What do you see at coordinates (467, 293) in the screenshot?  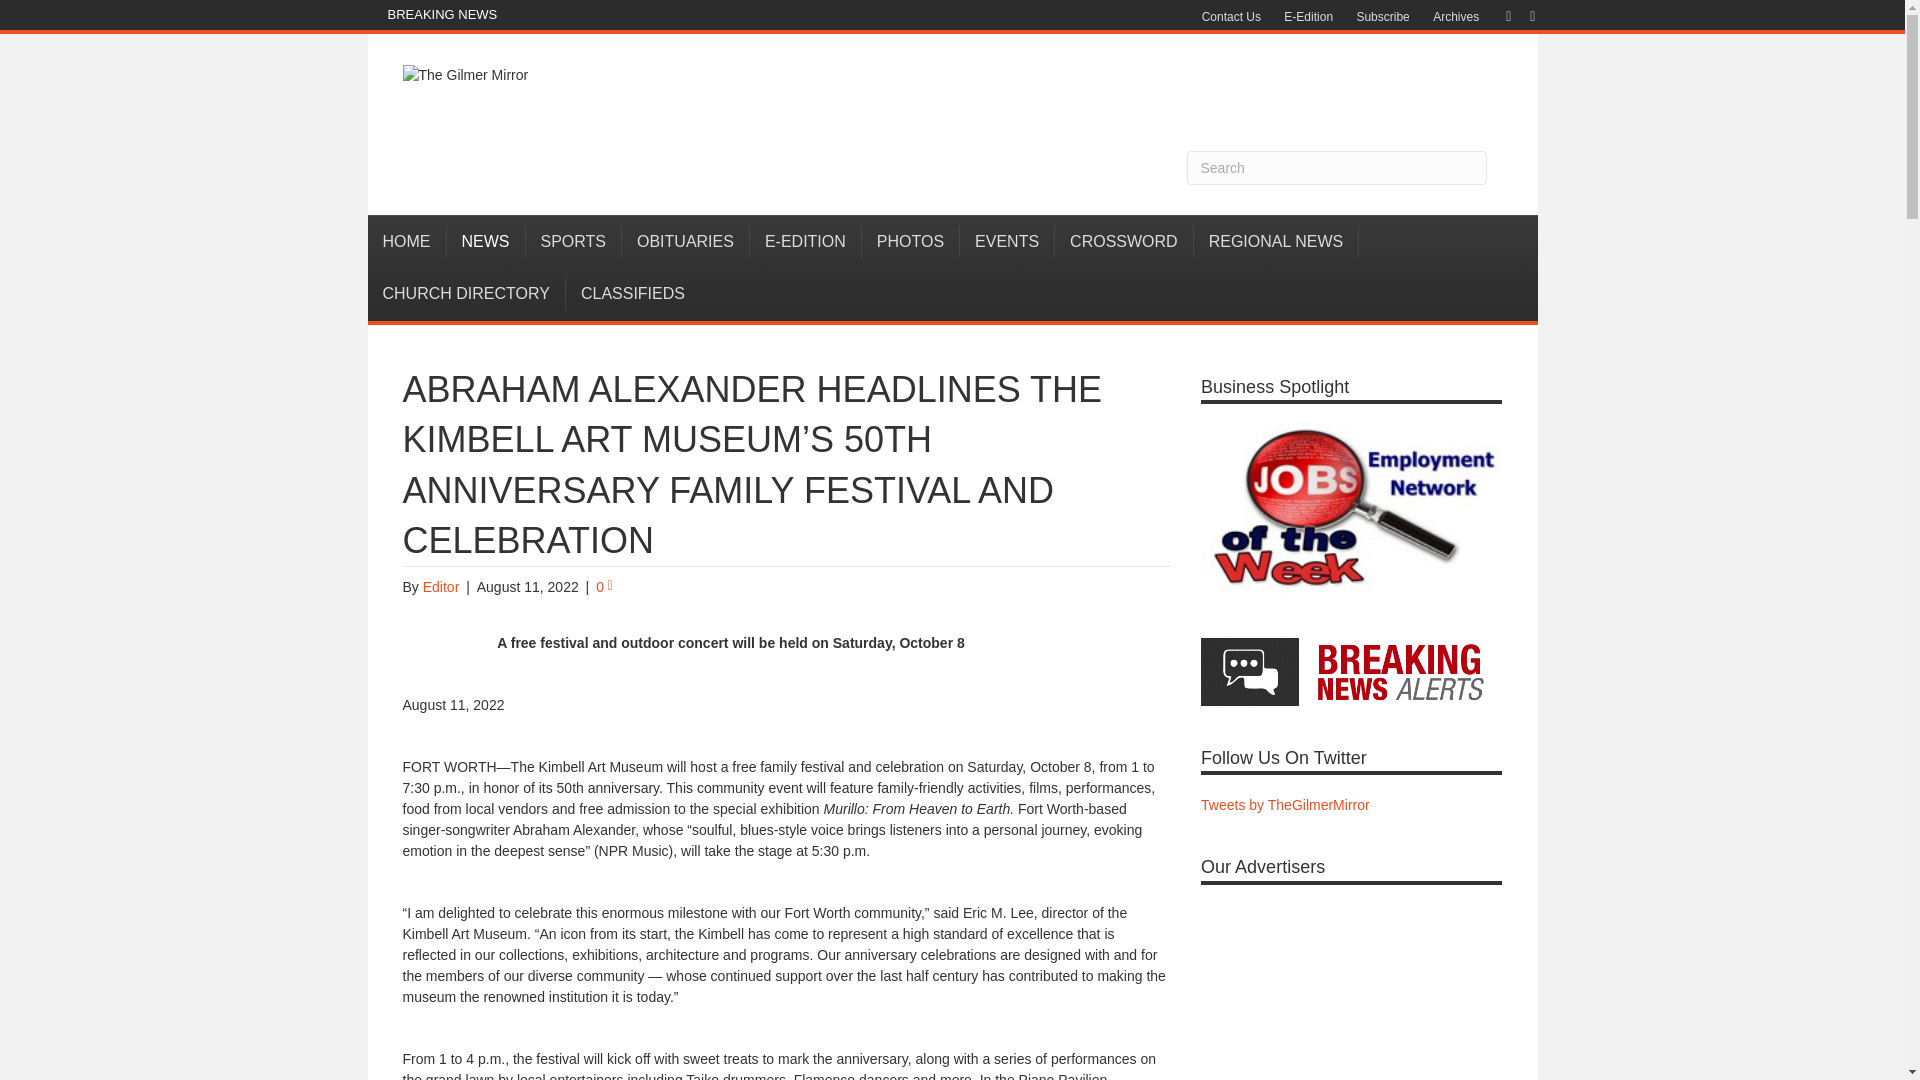 I see `CHURCH DIRECTORY` at bounding box center [467, 293].